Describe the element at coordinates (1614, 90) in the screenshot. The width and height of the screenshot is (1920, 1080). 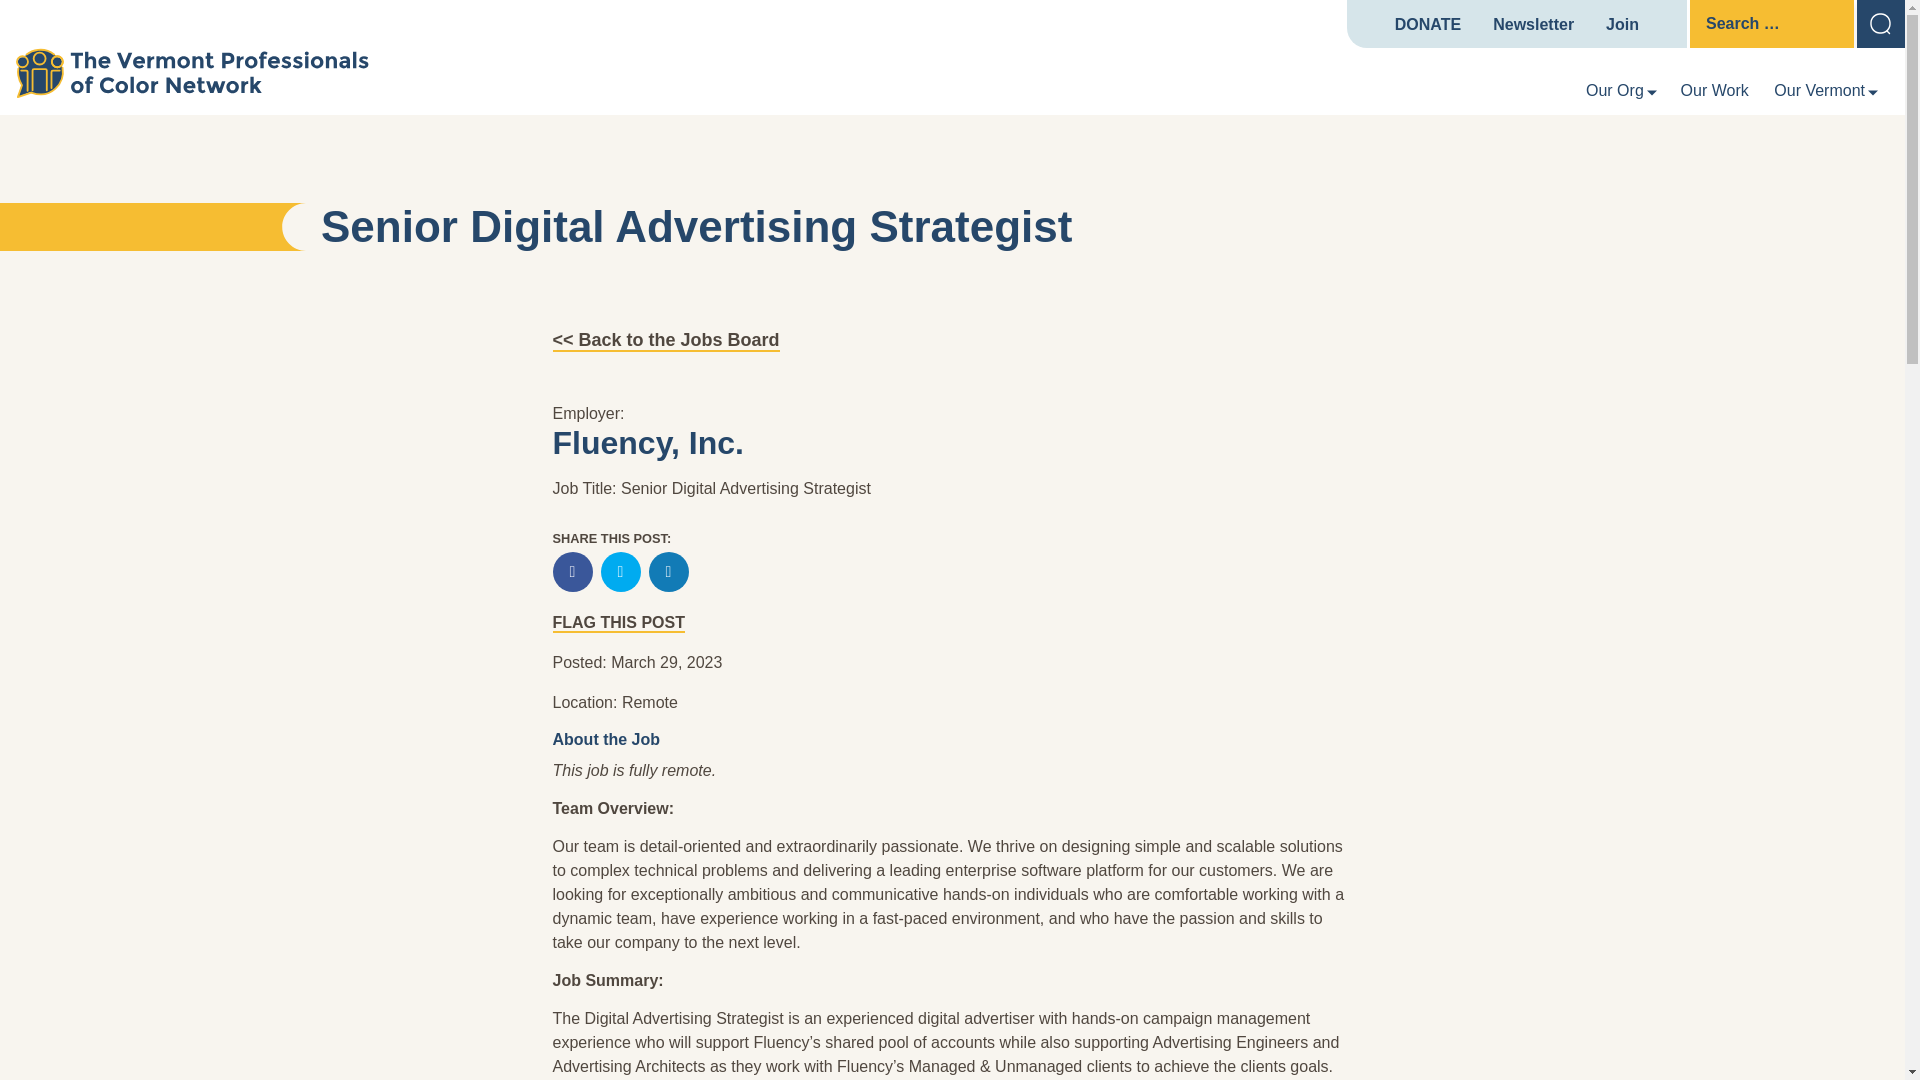
I see `Our Org` at that location.